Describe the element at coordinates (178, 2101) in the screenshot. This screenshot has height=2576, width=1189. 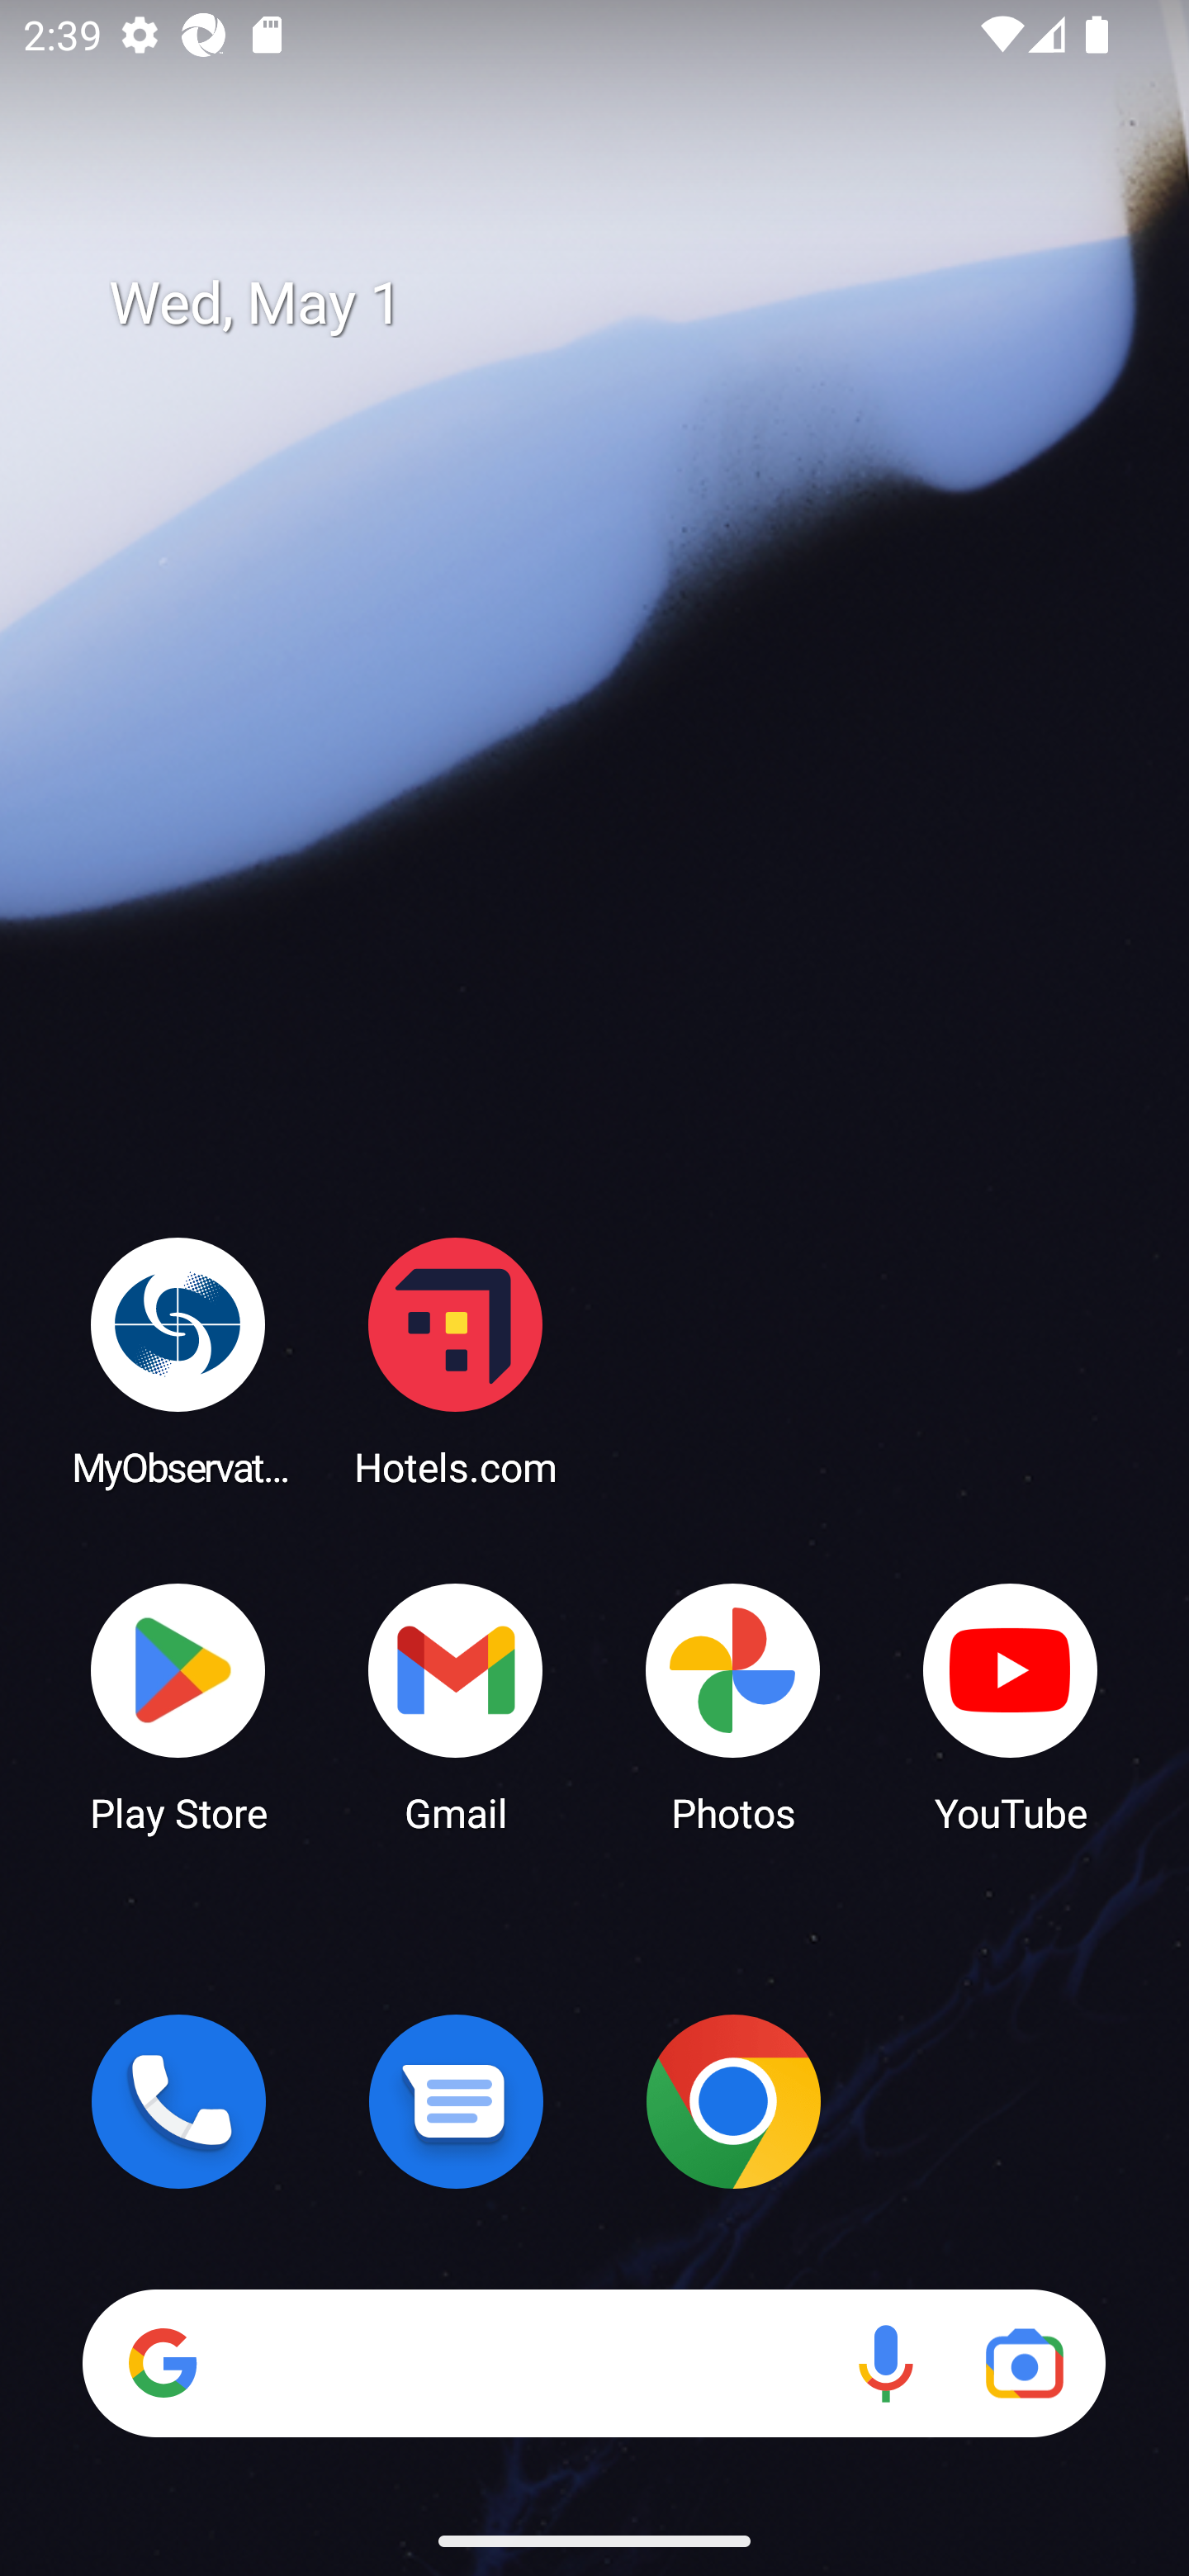
I see `Phone` at that location.